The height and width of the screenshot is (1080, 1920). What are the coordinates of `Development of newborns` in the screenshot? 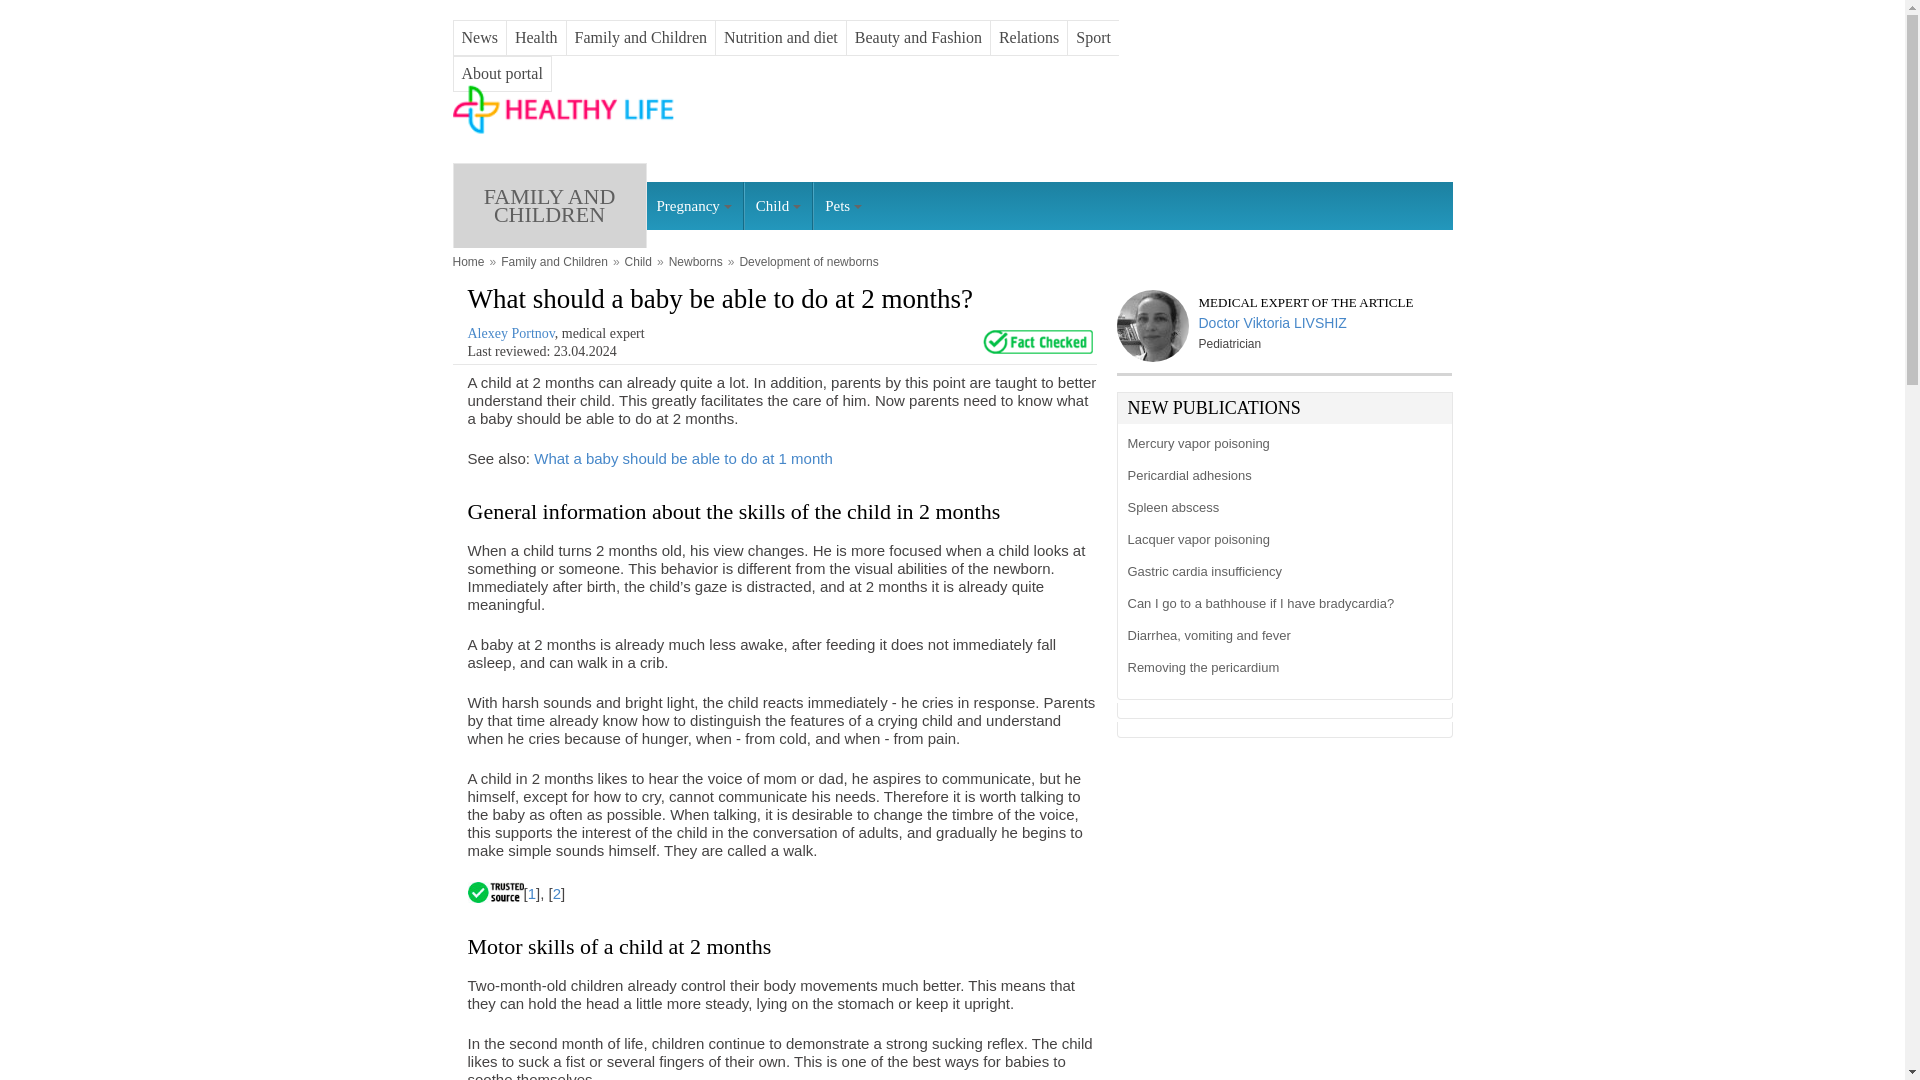 It's located at (808, 262).